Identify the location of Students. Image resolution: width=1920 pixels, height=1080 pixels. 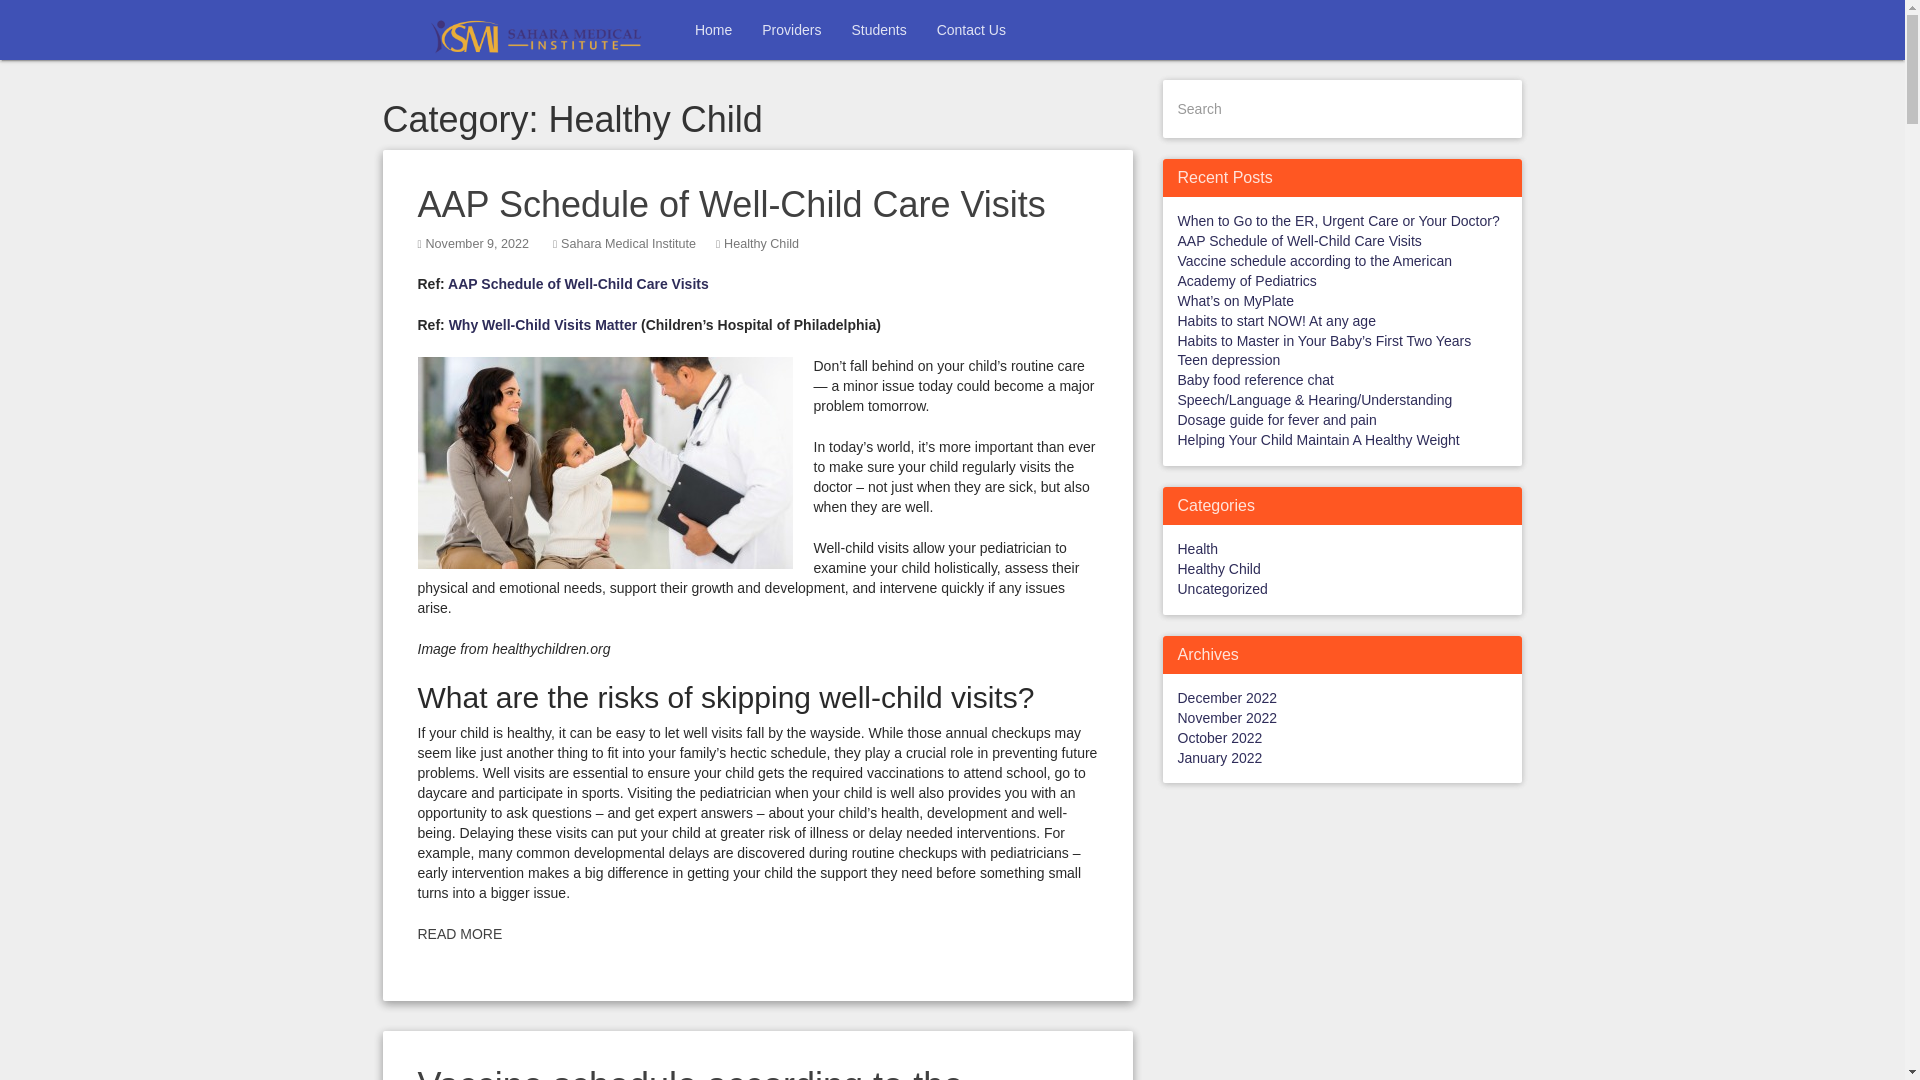
(878, 30).